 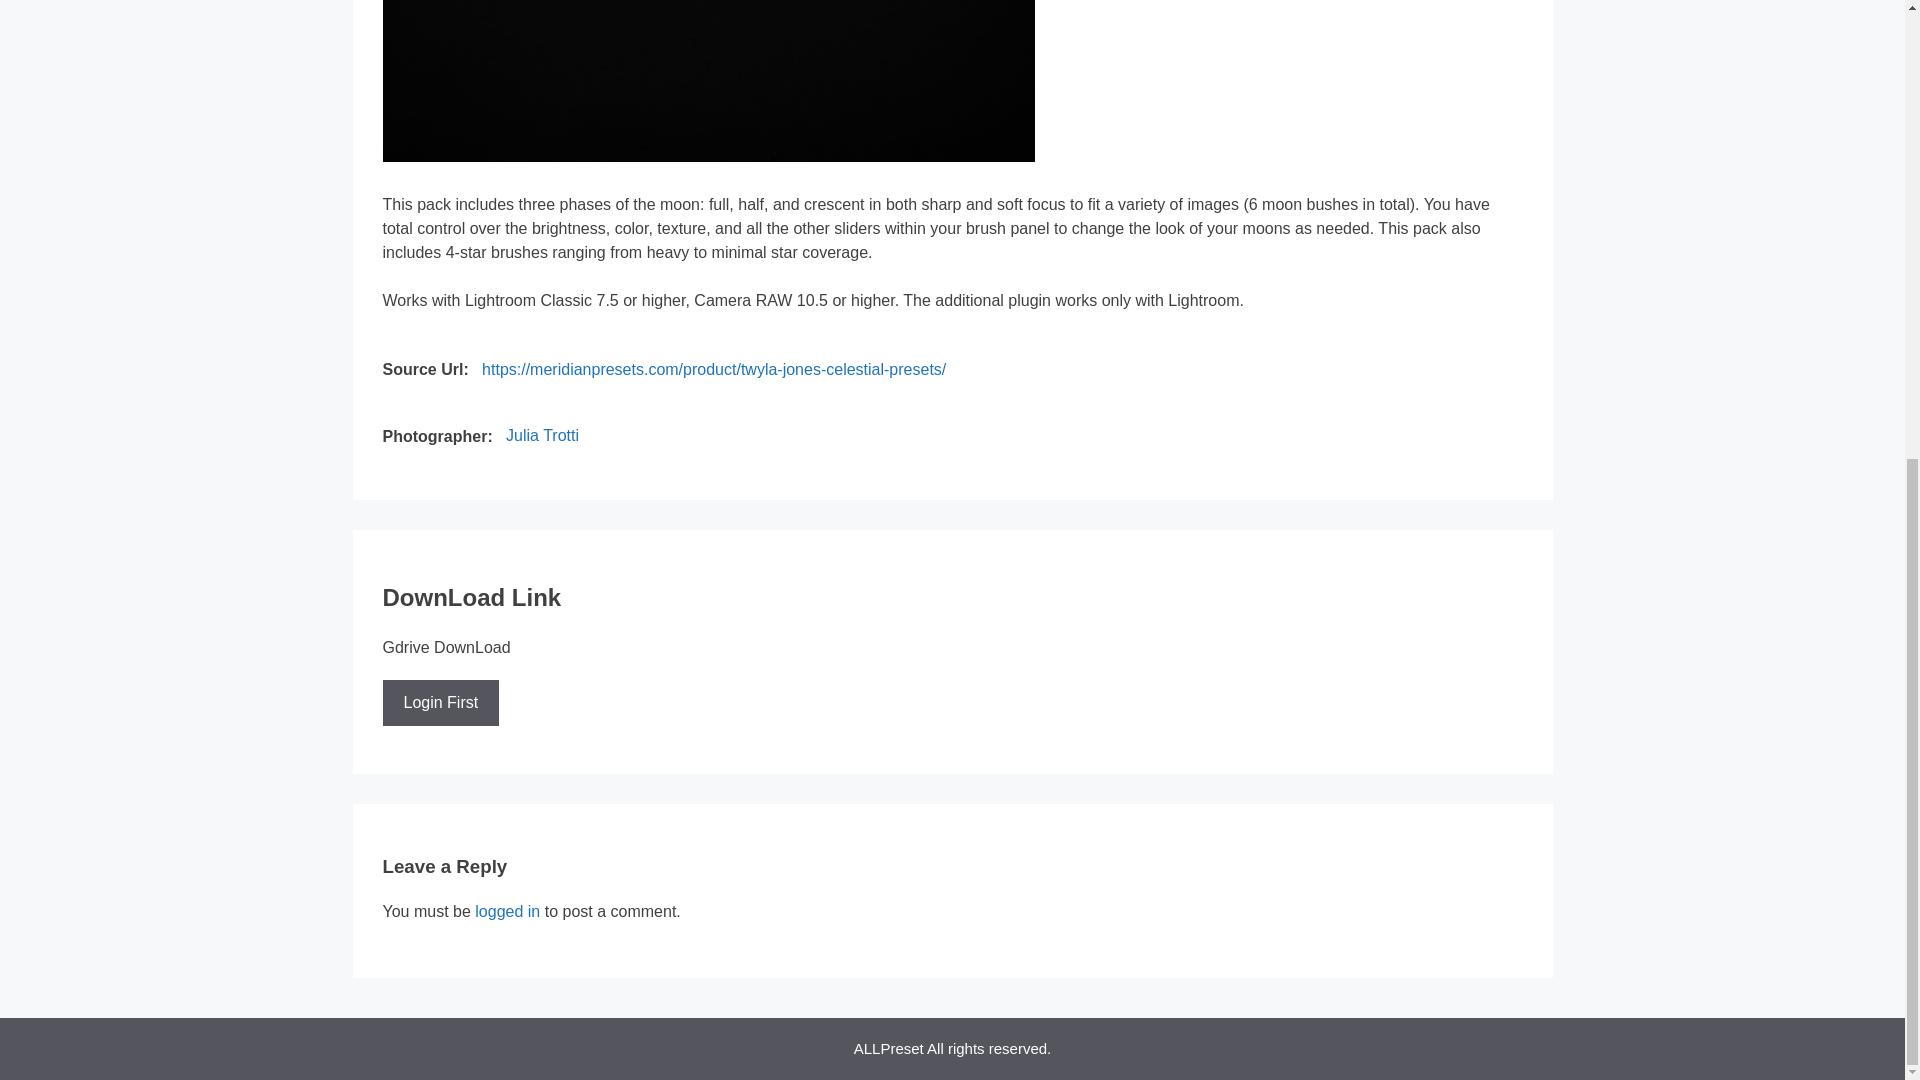 What do you see at coordinates (506, 911) in the screenshot?
I see `logged in` at bounding box center [506, 911].